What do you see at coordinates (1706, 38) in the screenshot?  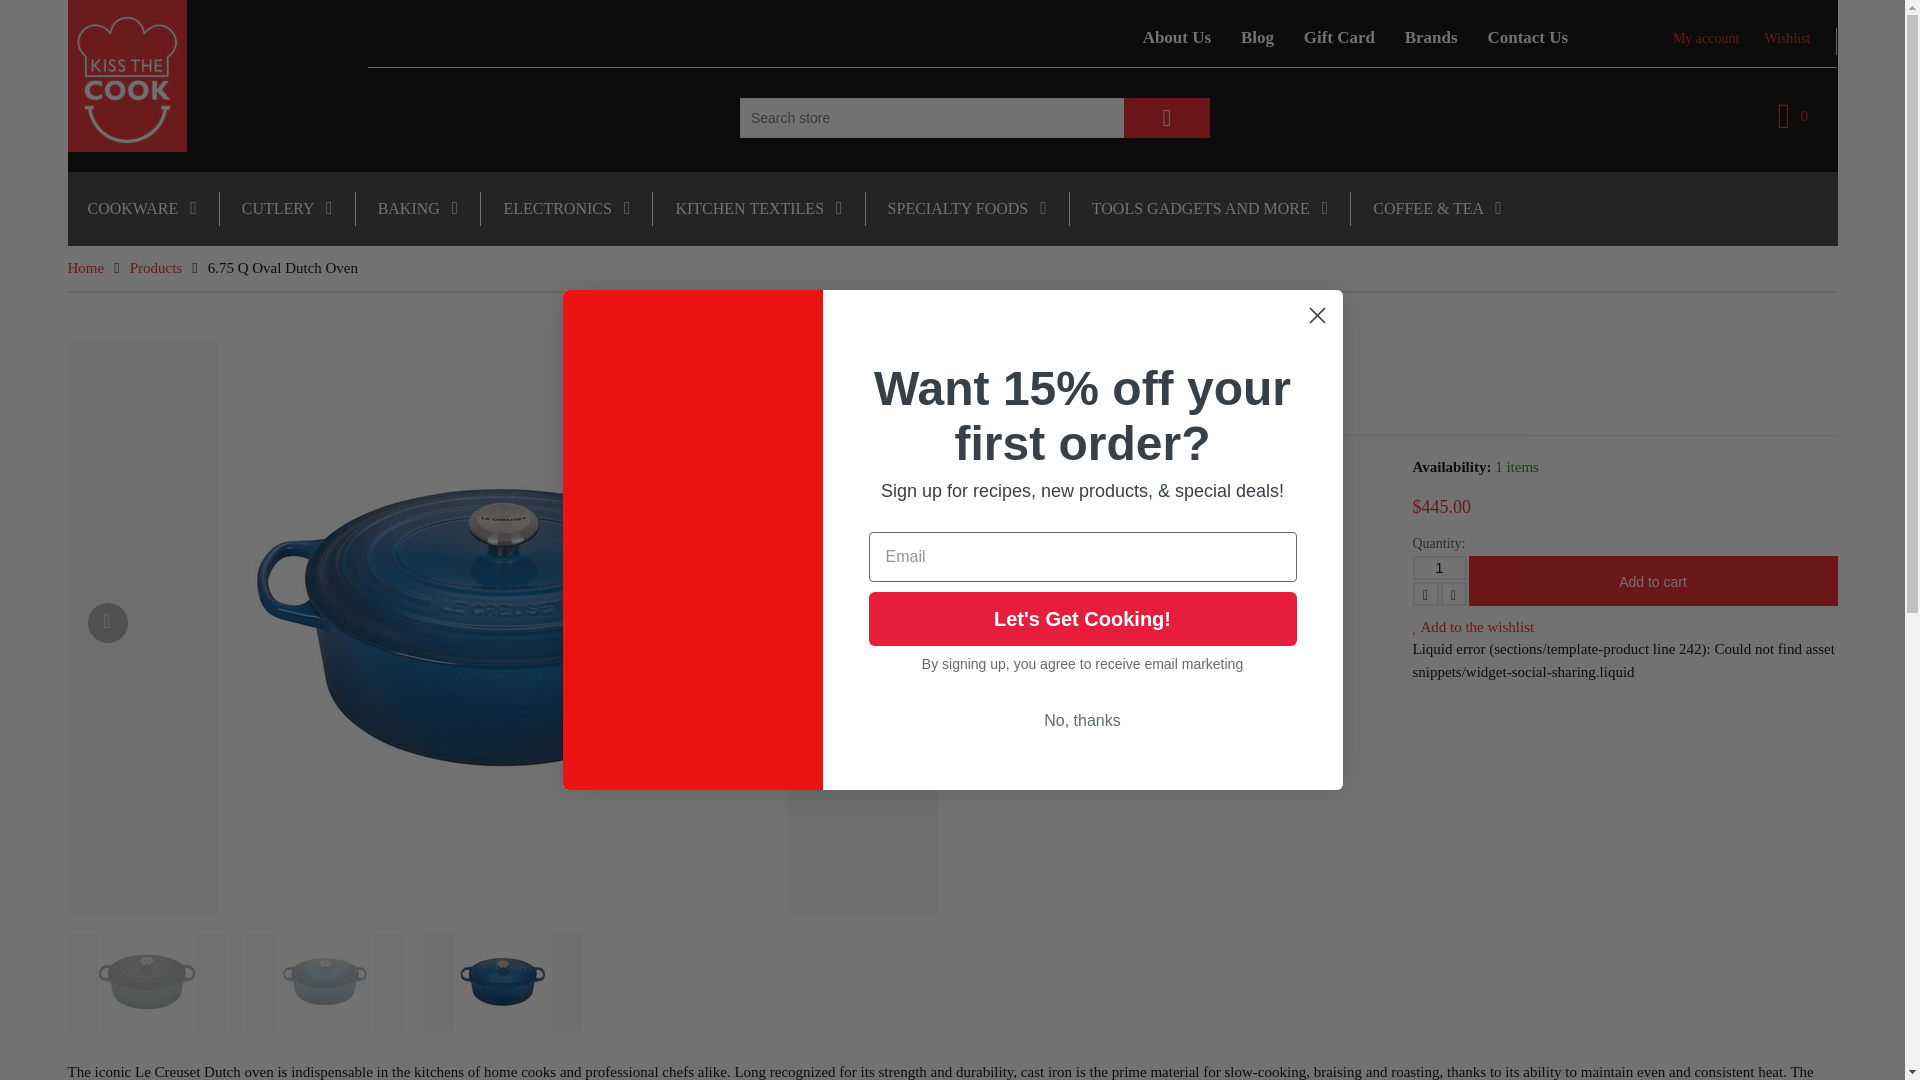 I see `My account` at bounding box center [1706, 38].